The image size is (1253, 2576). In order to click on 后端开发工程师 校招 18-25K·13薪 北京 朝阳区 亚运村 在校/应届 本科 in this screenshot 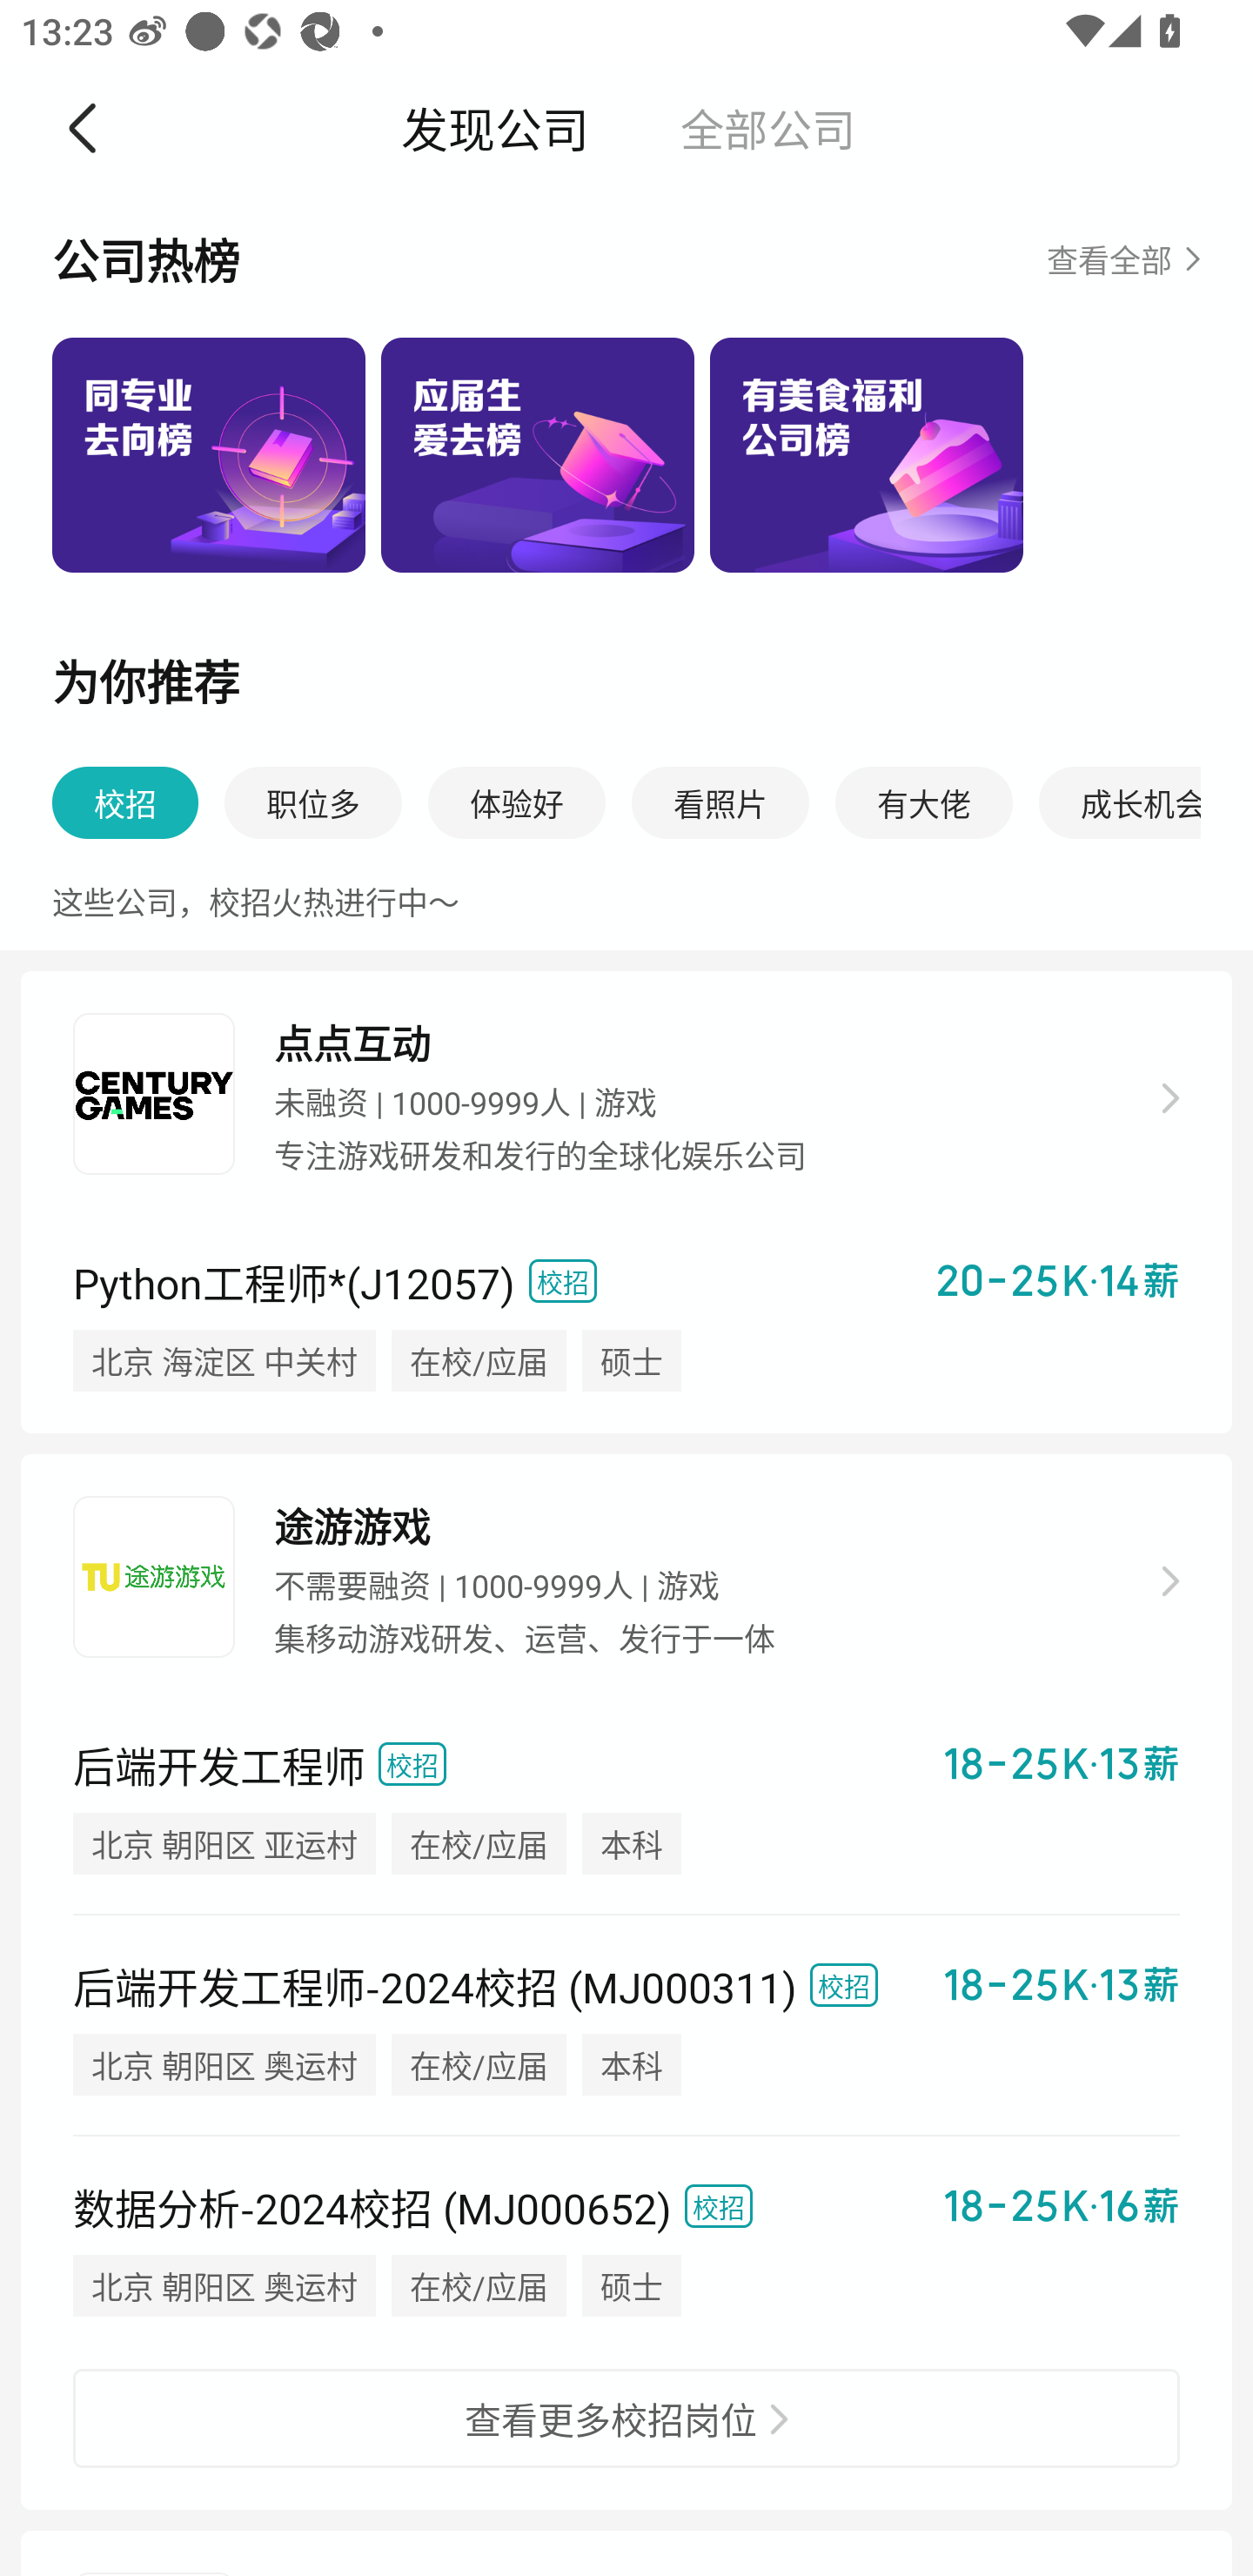, I will do `click(626, 1805)`.